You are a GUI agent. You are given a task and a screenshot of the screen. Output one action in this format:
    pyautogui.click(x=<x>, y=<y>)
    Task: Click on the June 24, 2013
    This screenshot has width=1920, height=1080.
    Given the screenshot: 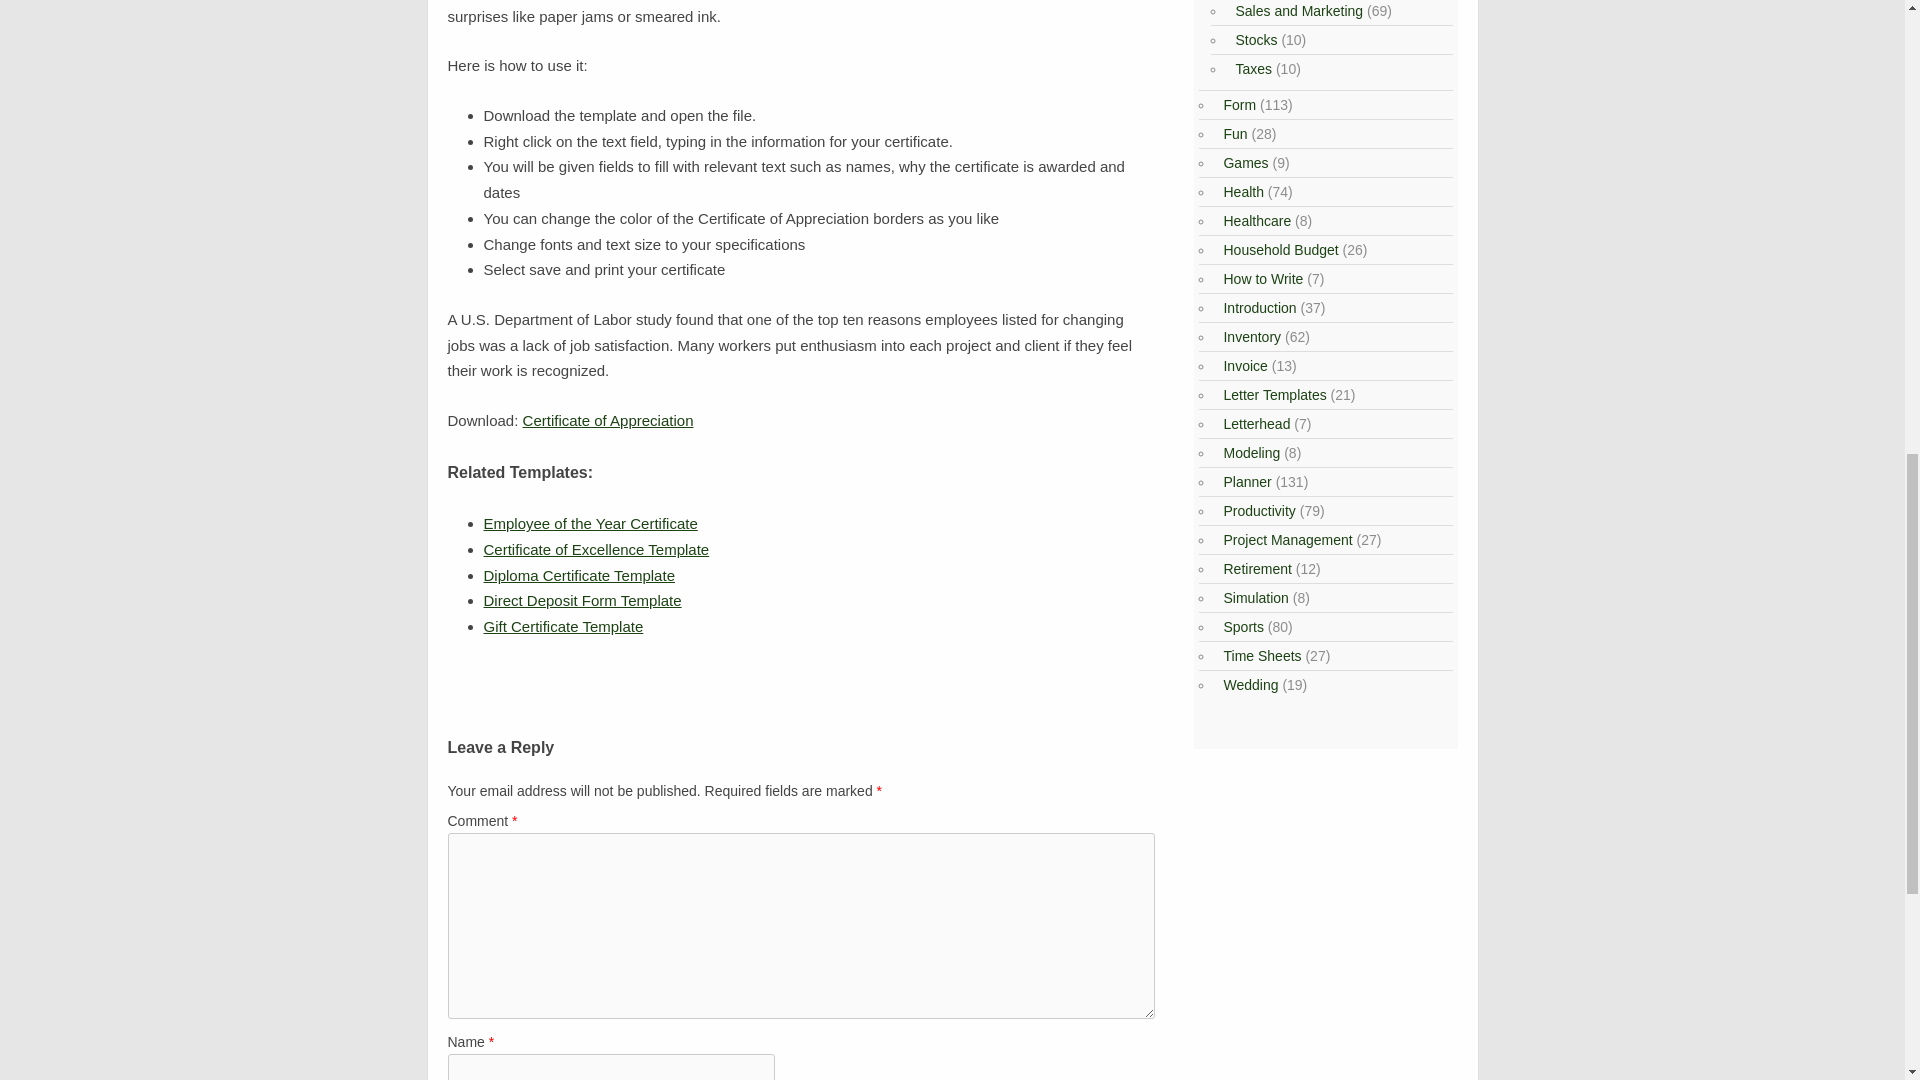 What is the action you would take?
    pyautogui.click(x=596, y=550)
    